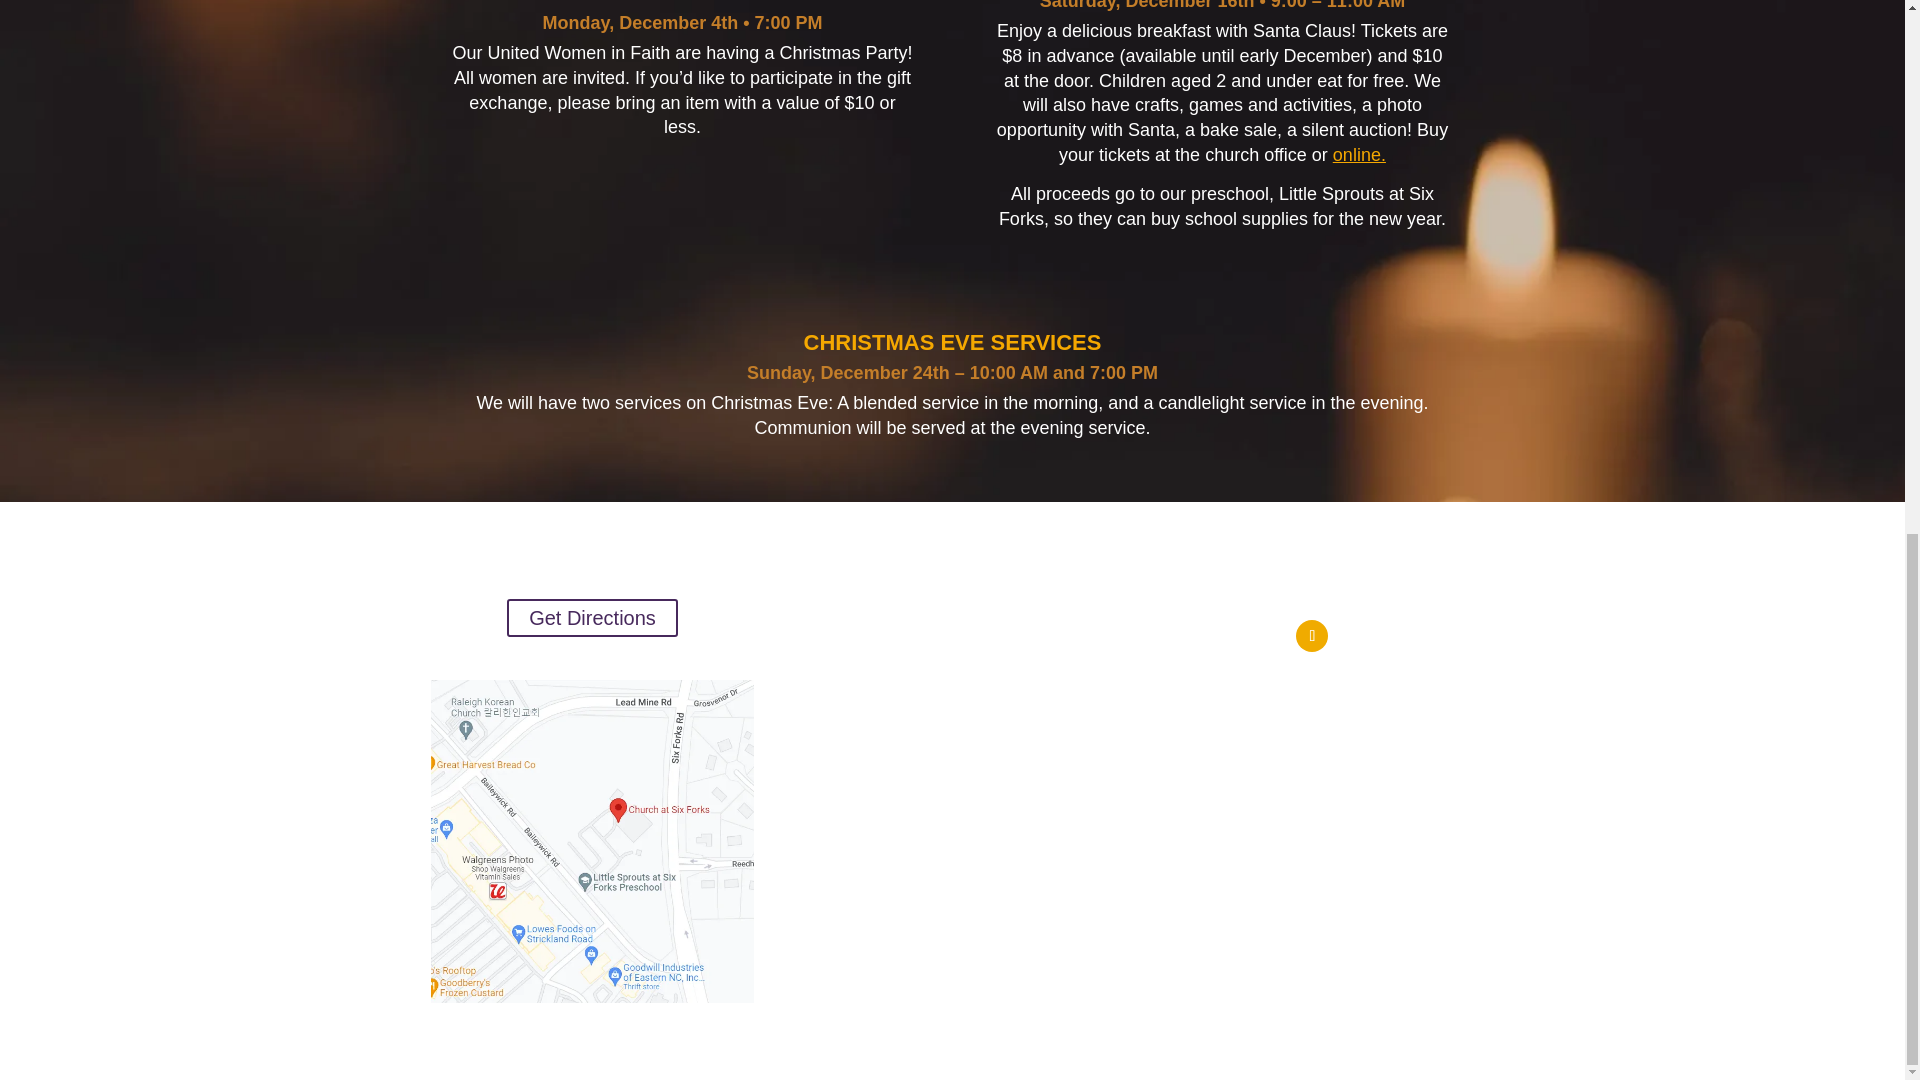 The image size is (1920, 1080). I want to click on Get Directions, so click(592, 618).